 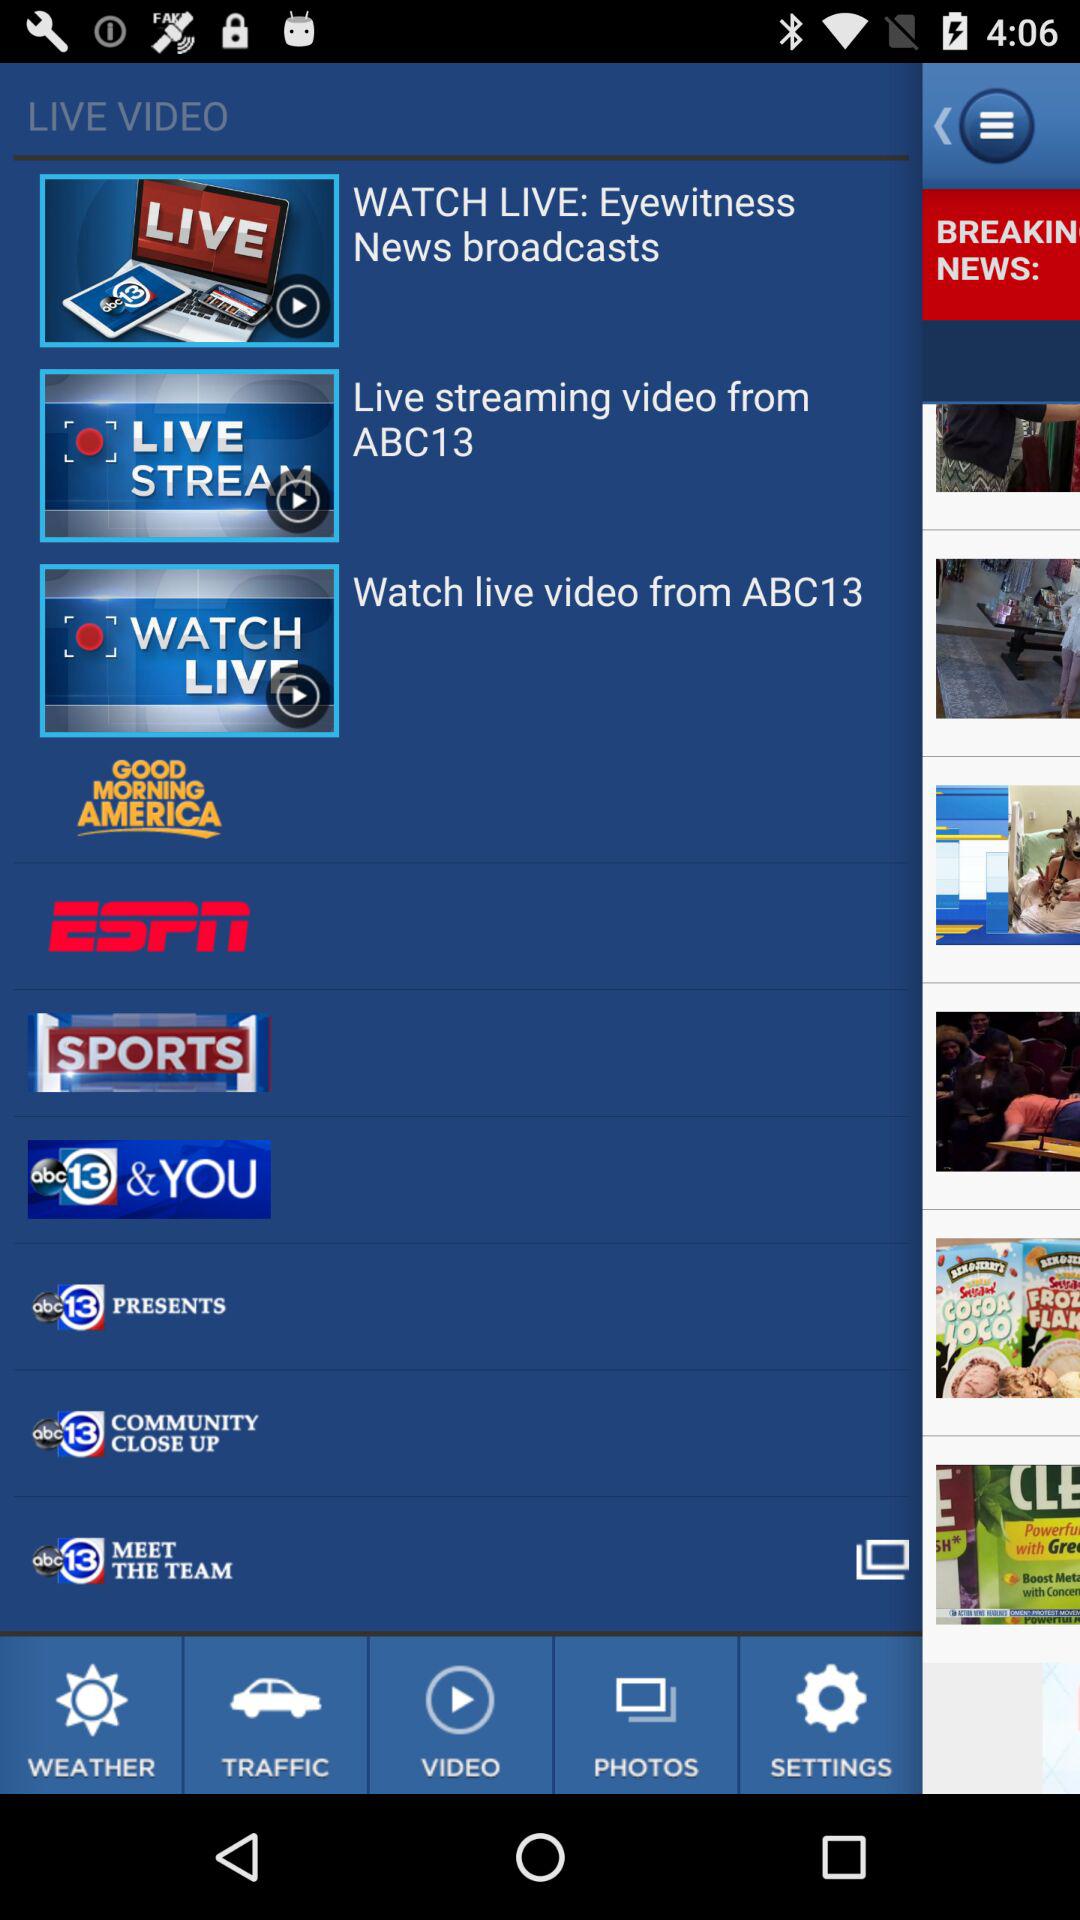 What do you see at coordinates (646, 1715) in the screenshot?
I see `photos` at bounding box center [646, 1715].